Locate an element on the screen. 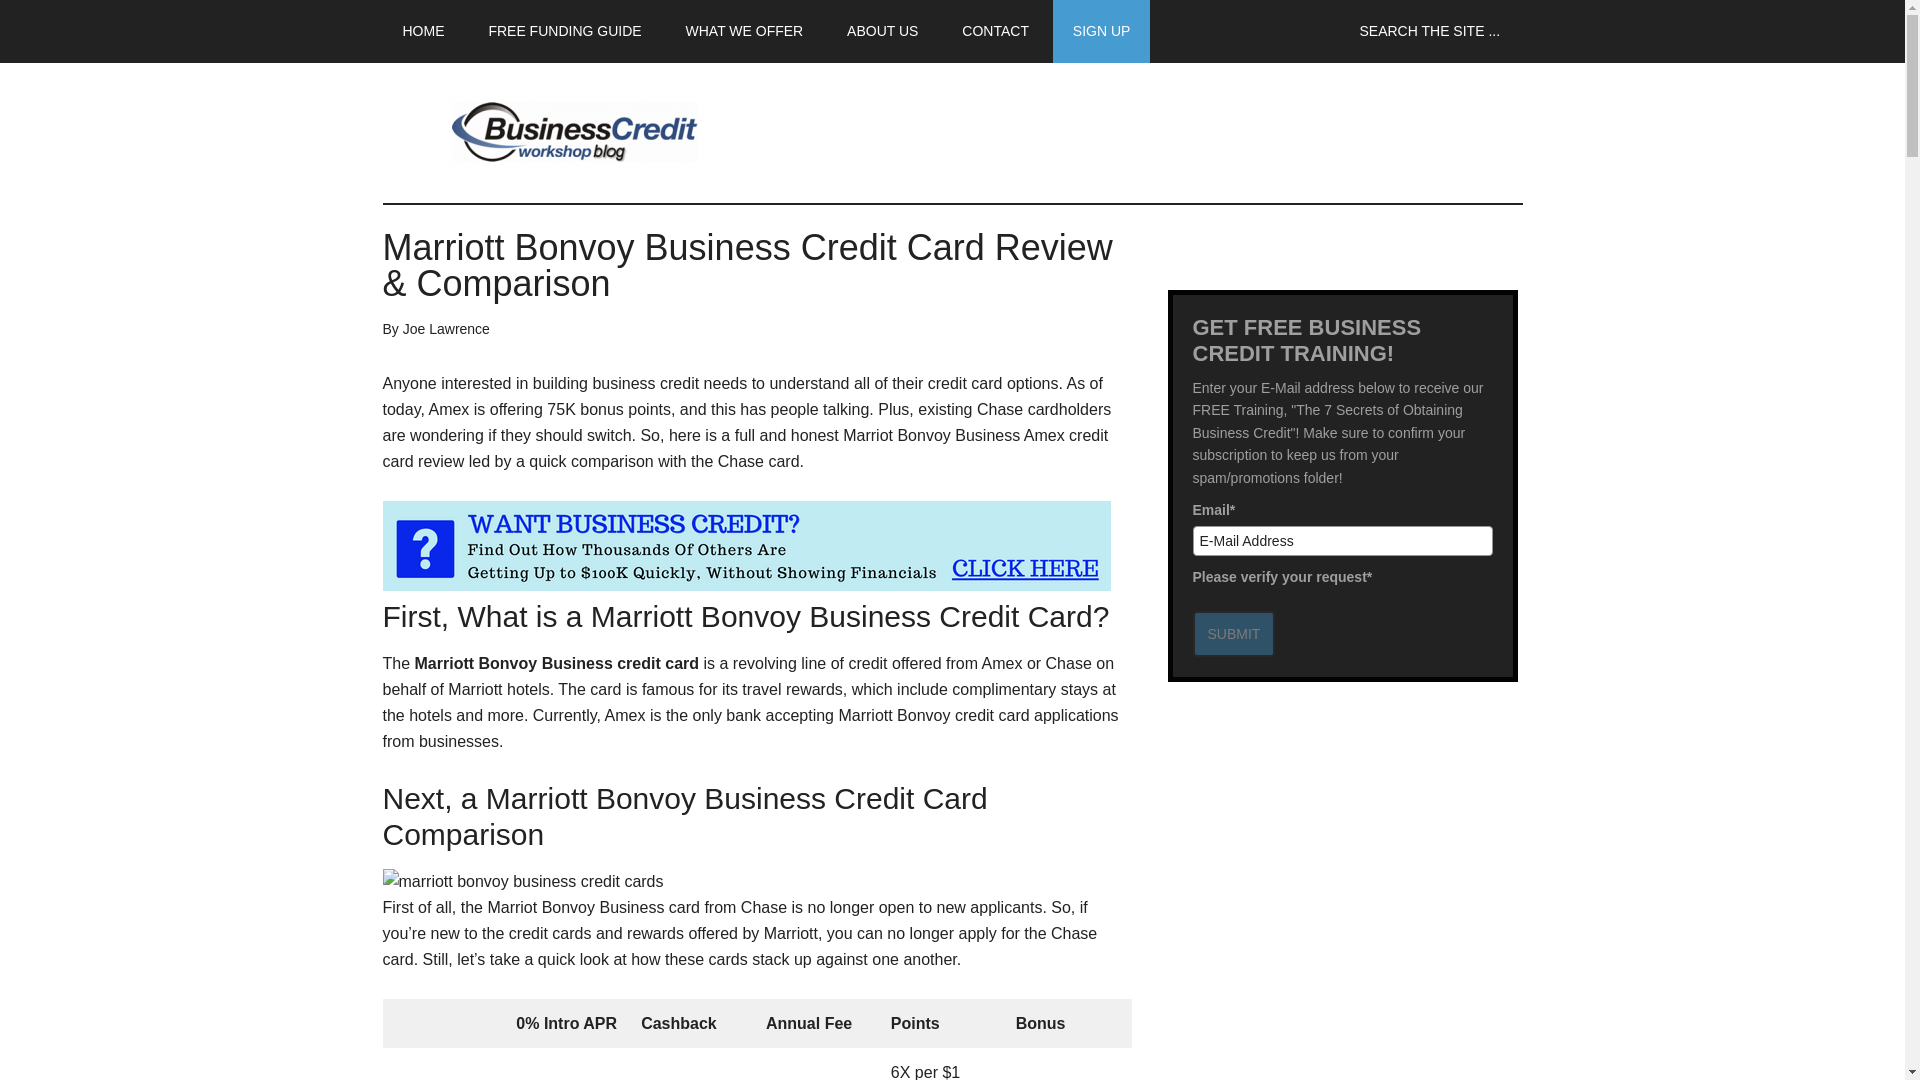  HOME is located at coordinates (423, 31).